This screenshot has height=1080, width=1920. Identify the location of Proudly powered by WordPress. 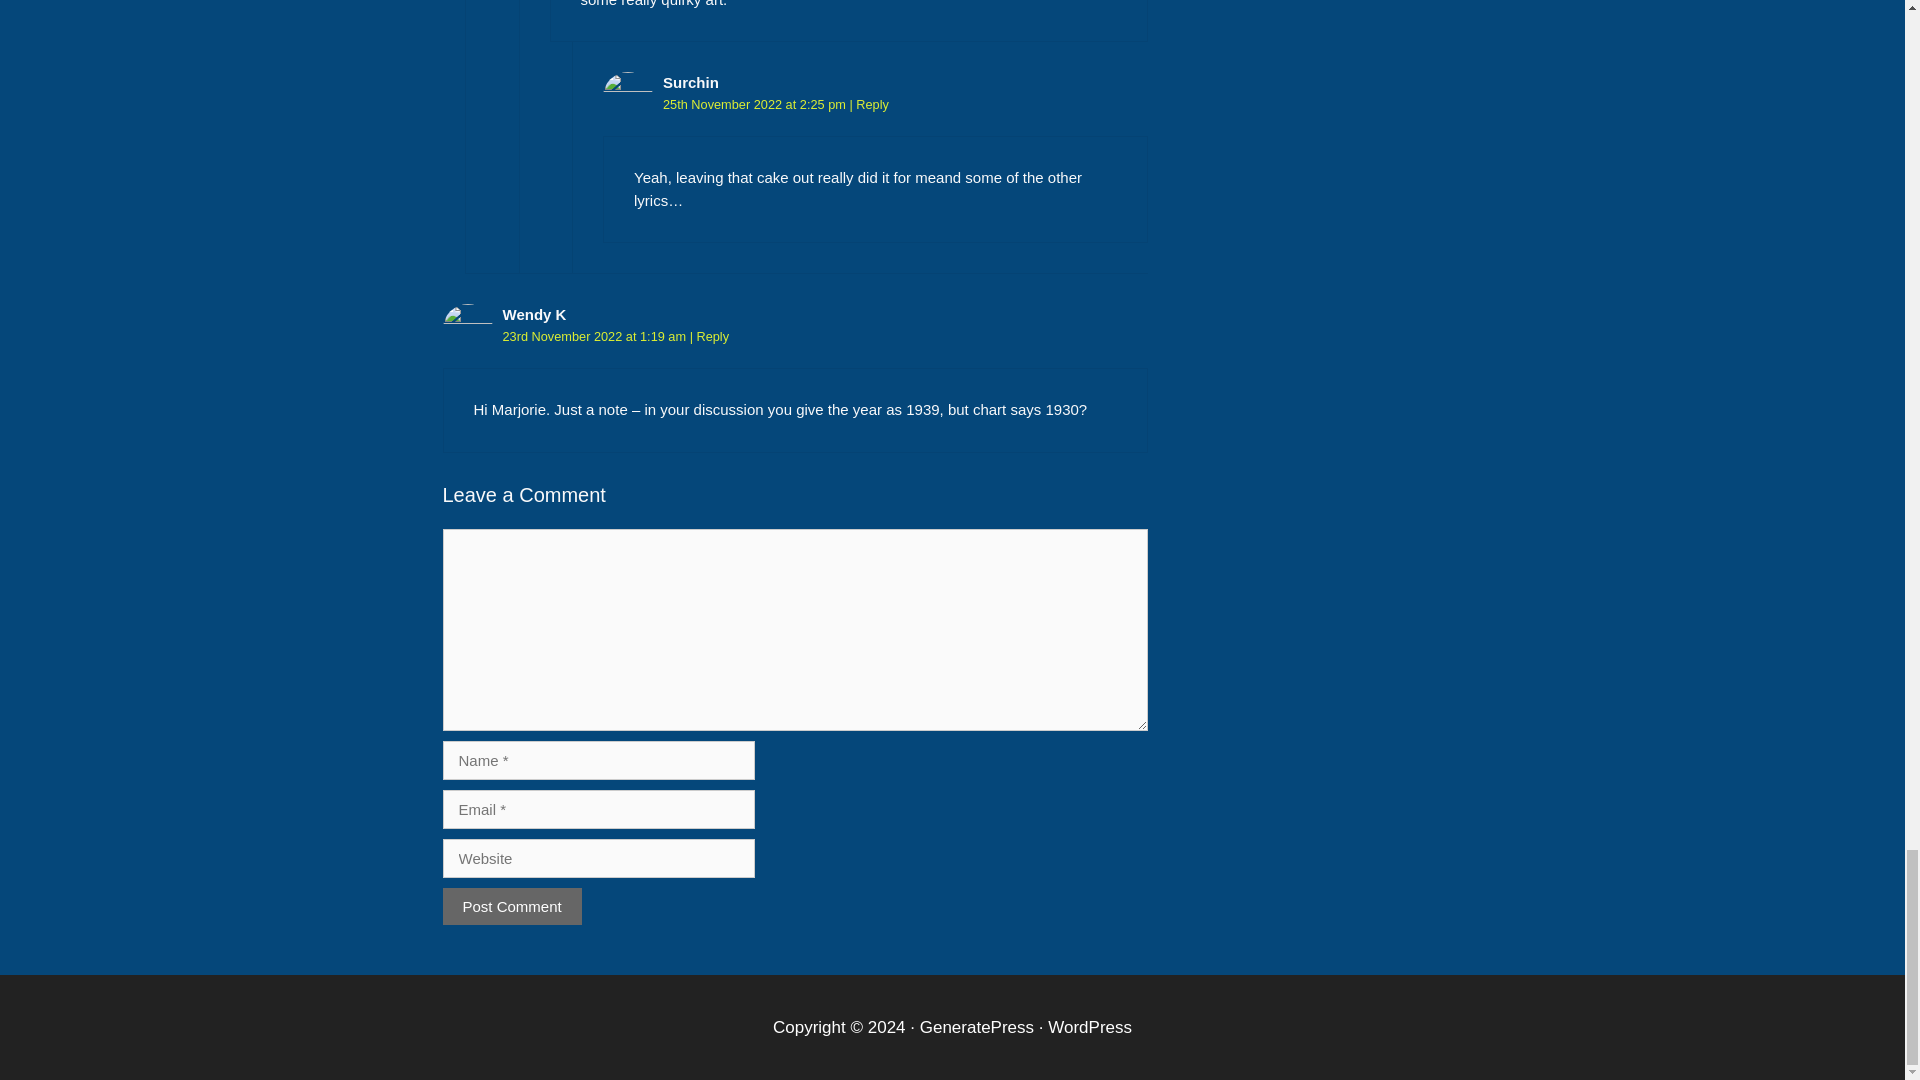
(1090, 1027).